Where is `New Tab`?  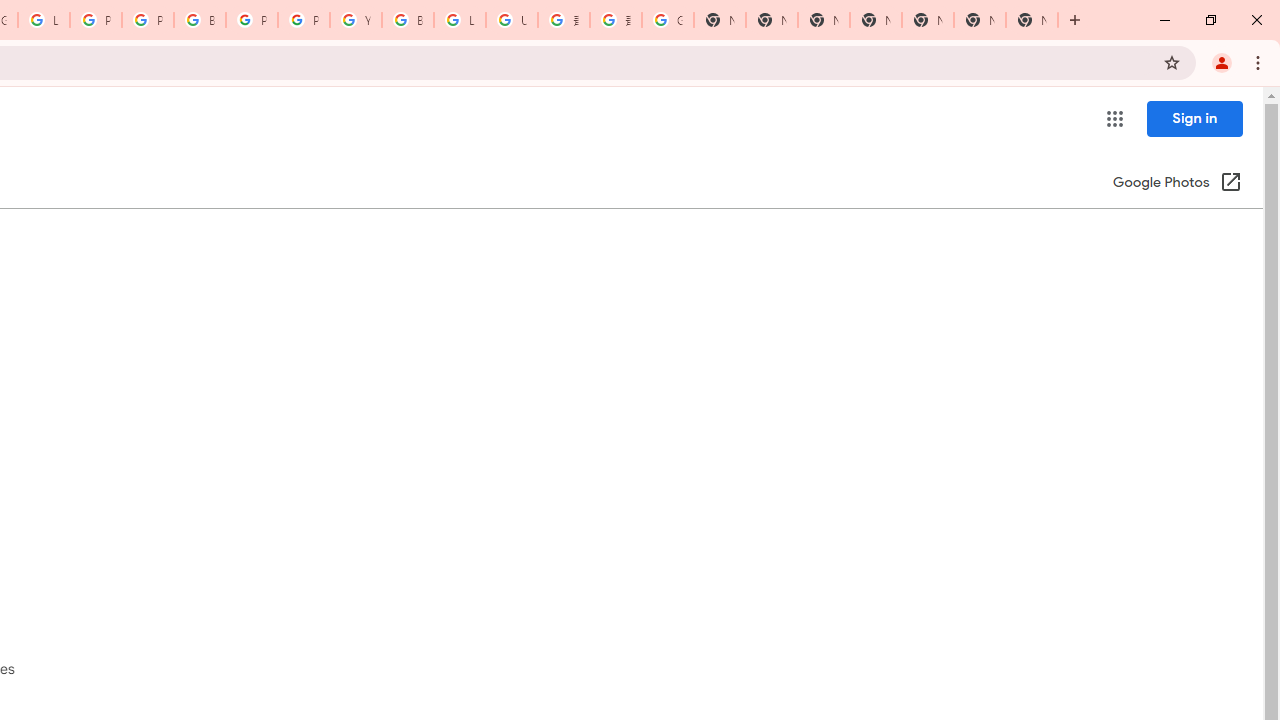
New Tab is located at coordinates (1032, 20).